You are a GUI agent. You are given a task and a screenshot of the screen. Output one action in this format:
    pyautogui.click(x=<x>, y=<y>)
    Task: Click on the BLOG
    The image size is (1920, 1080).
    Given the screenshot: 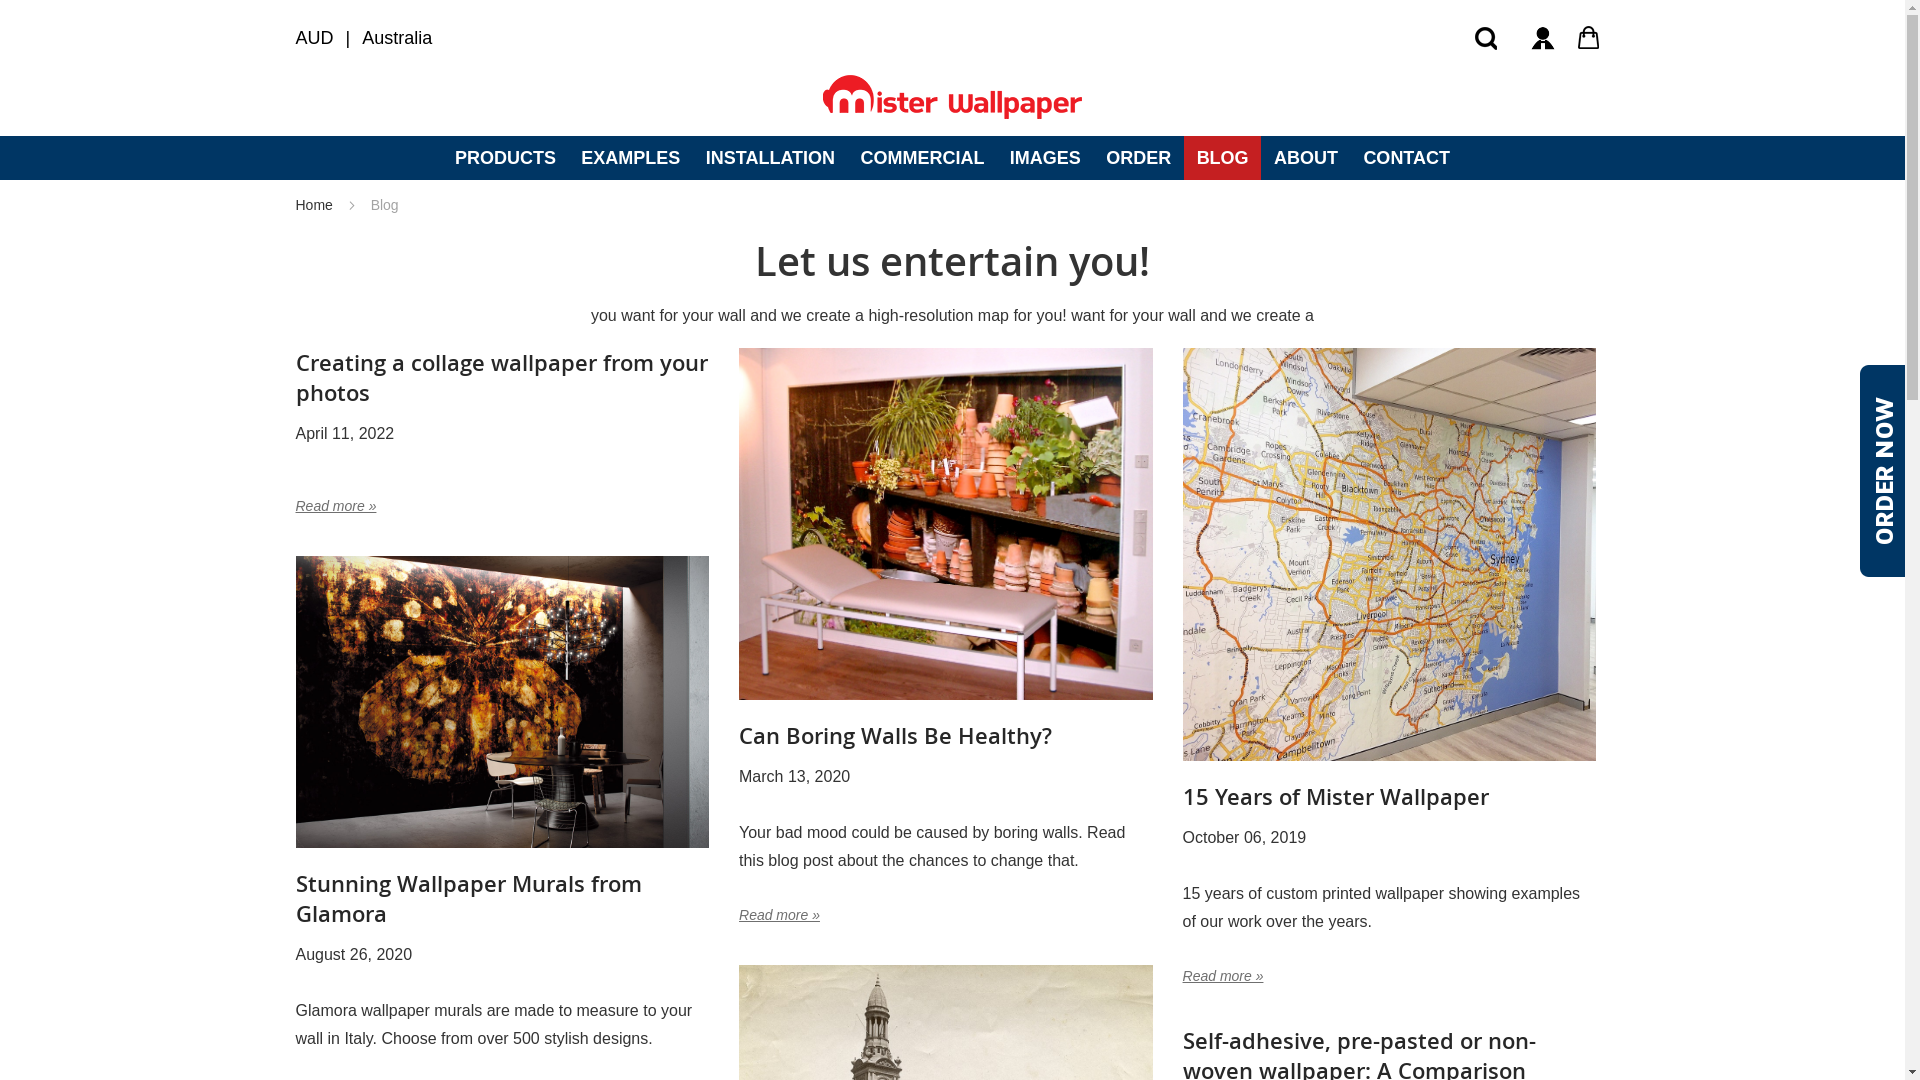 What is the action you would take?
    pyautogui.click(x=1222, y=158)
    